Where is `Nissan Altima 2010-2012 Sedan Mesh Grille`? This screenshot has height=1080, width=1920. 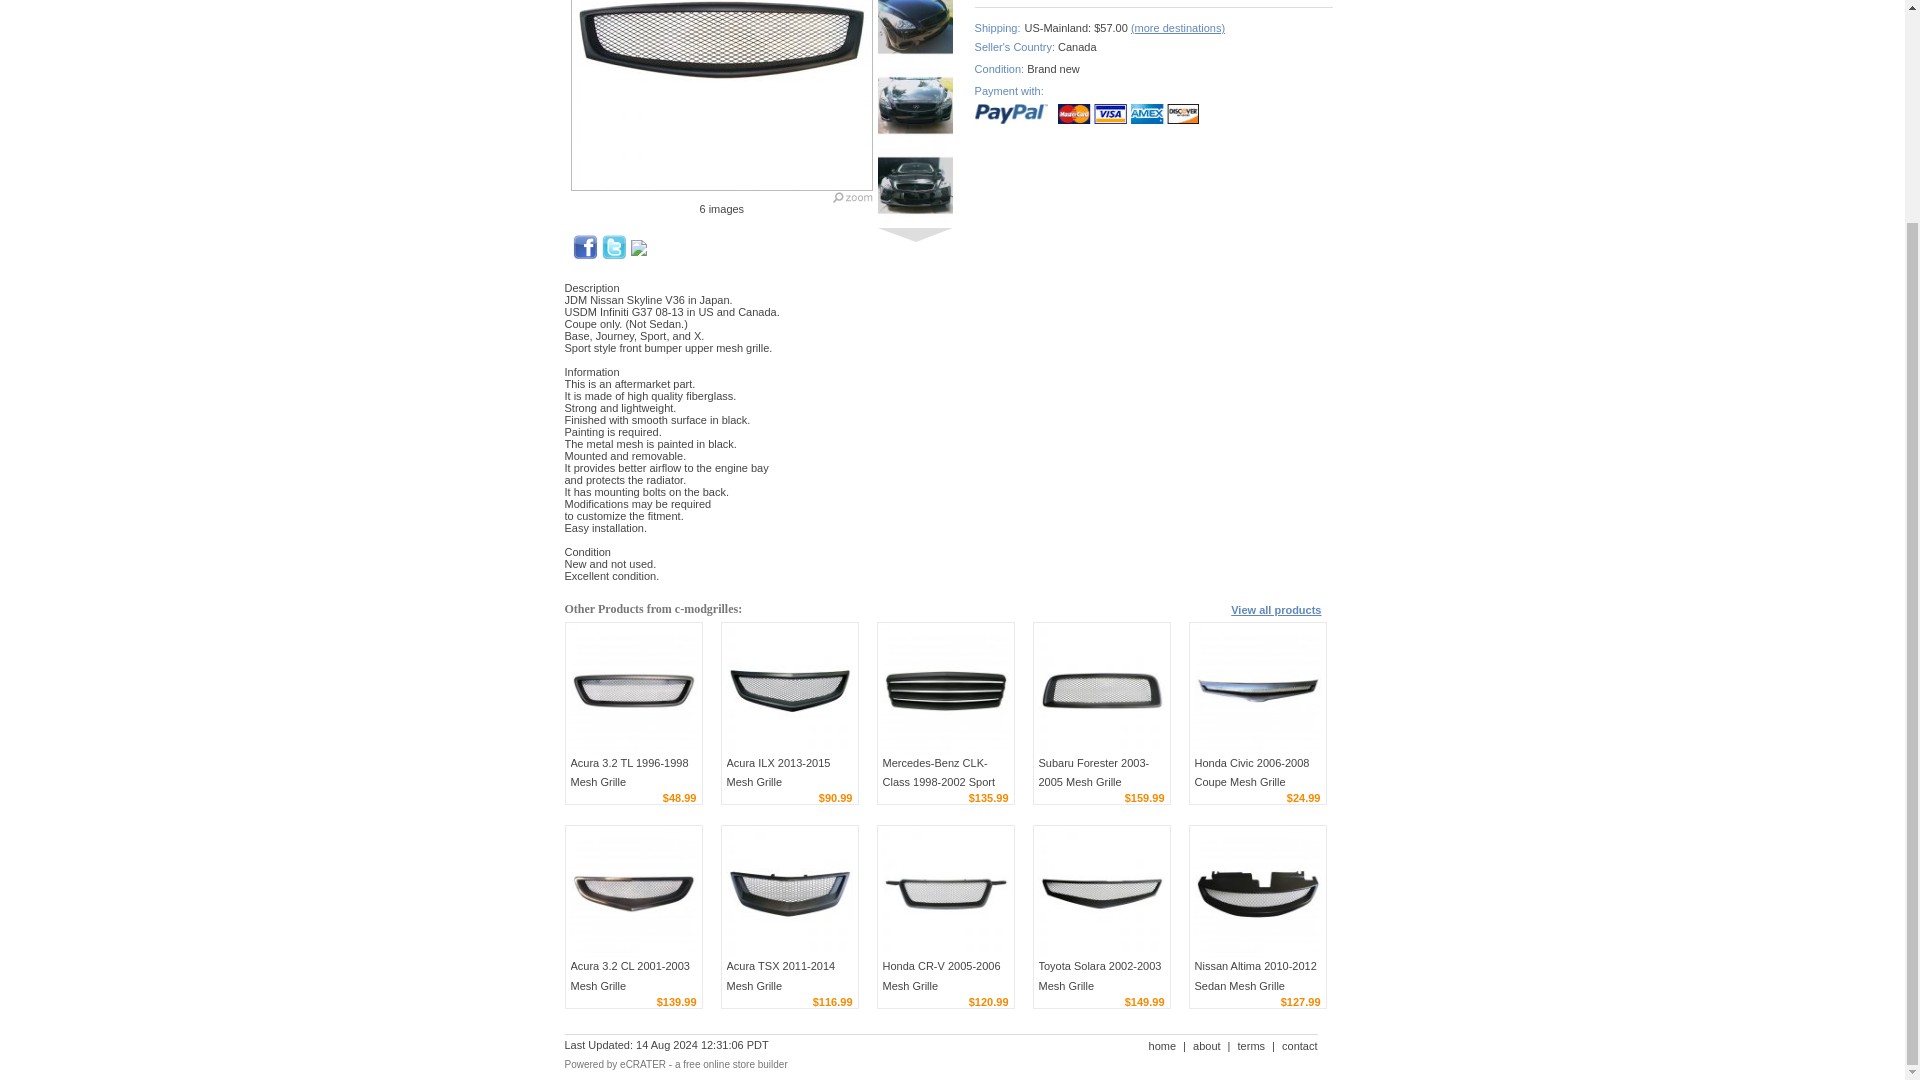 Nissan Altima 2010-2012 Sedan Mesh Grille is located at coordinates (1257, 893).